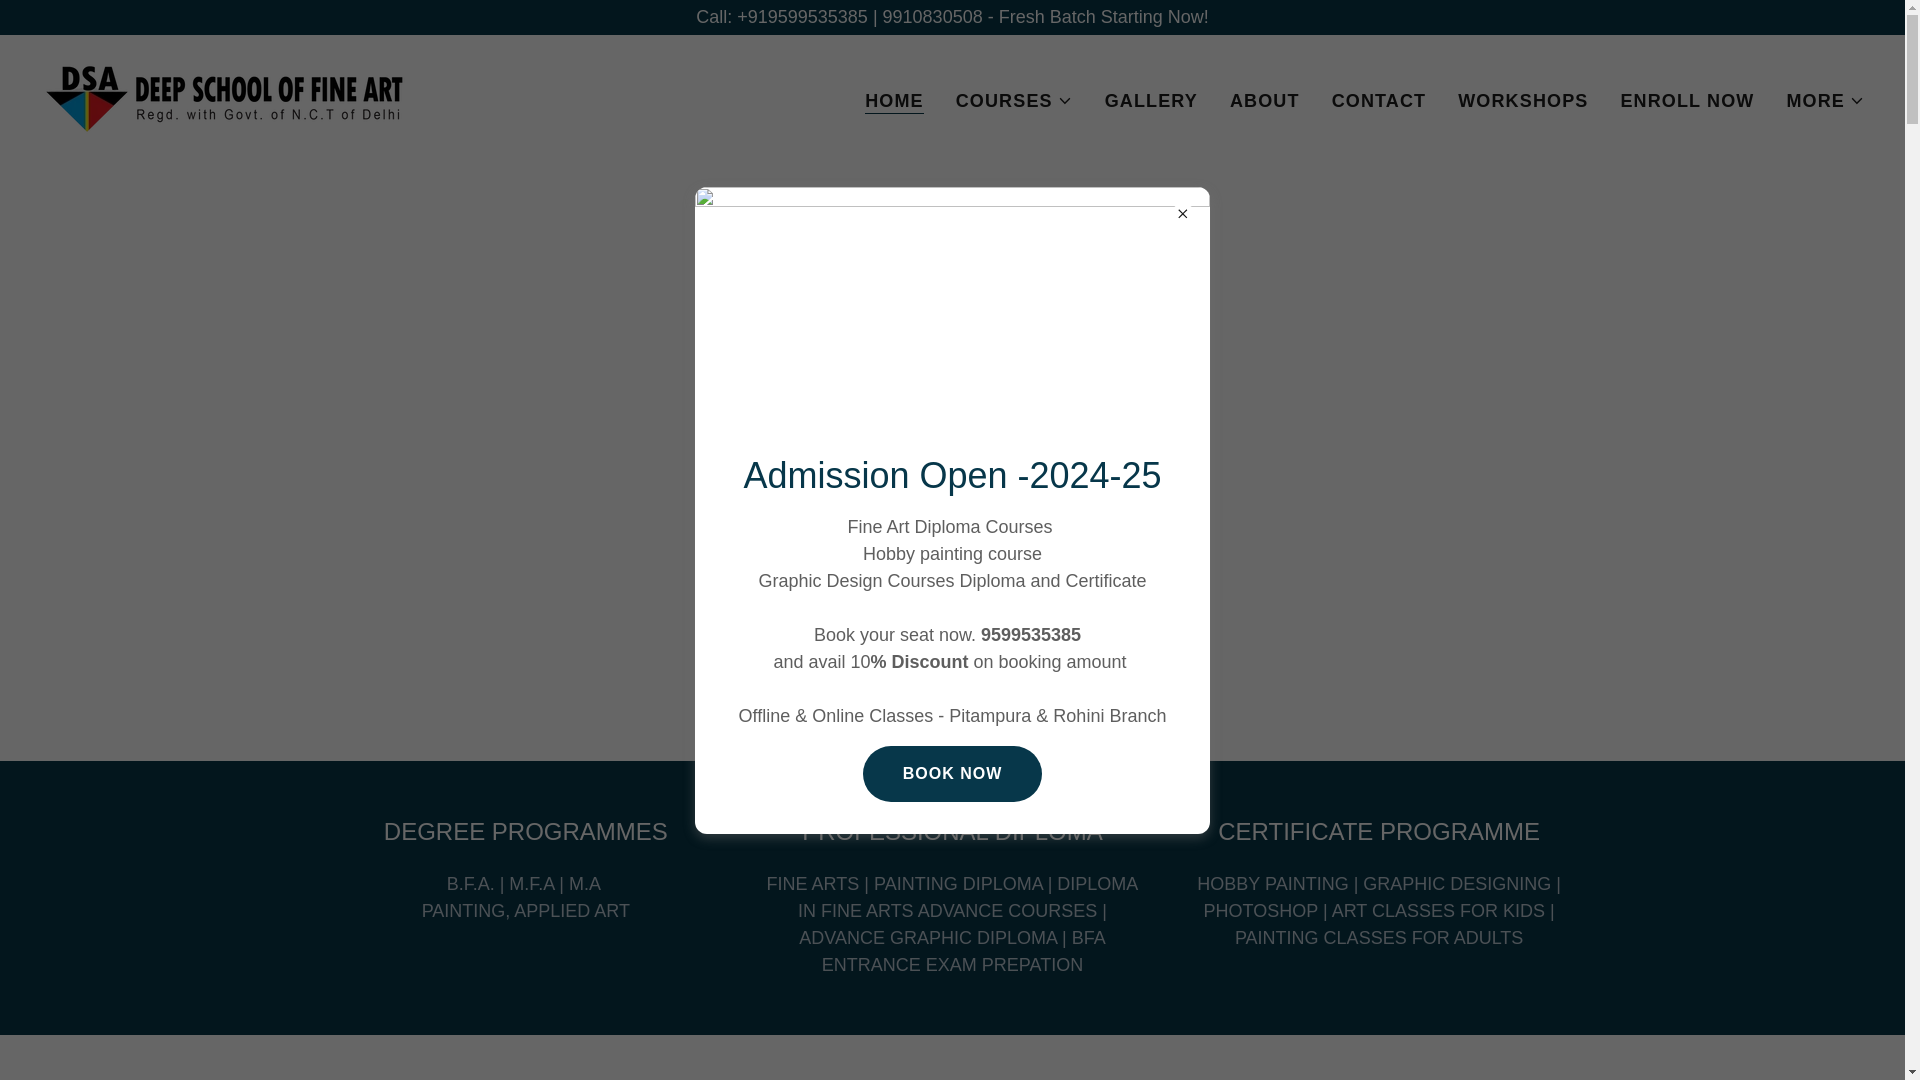  What do you see at coordinates (894, 100) in the screenshot?
I see `HOME` at bounding box center [894, 100].